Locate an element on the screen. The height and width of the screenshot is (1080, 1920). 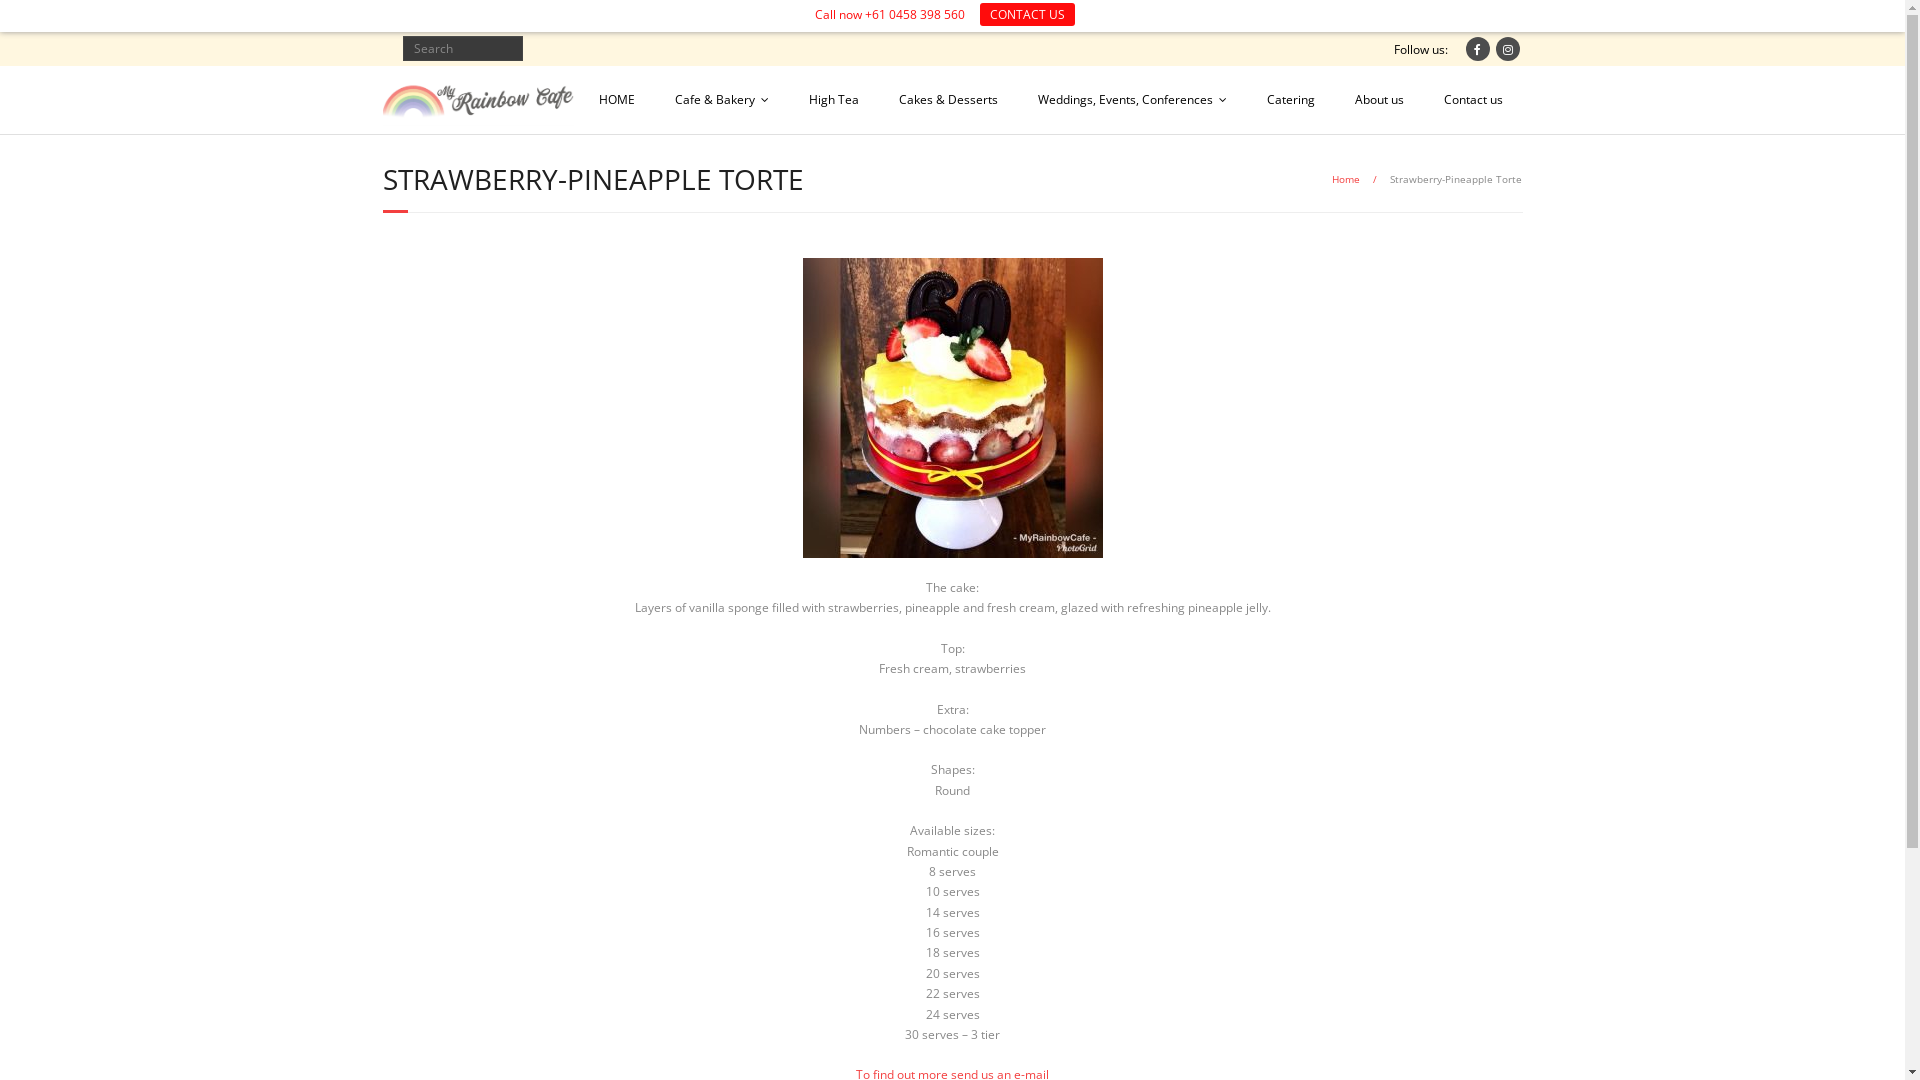
Catering is located at coordinates (1290, 100).